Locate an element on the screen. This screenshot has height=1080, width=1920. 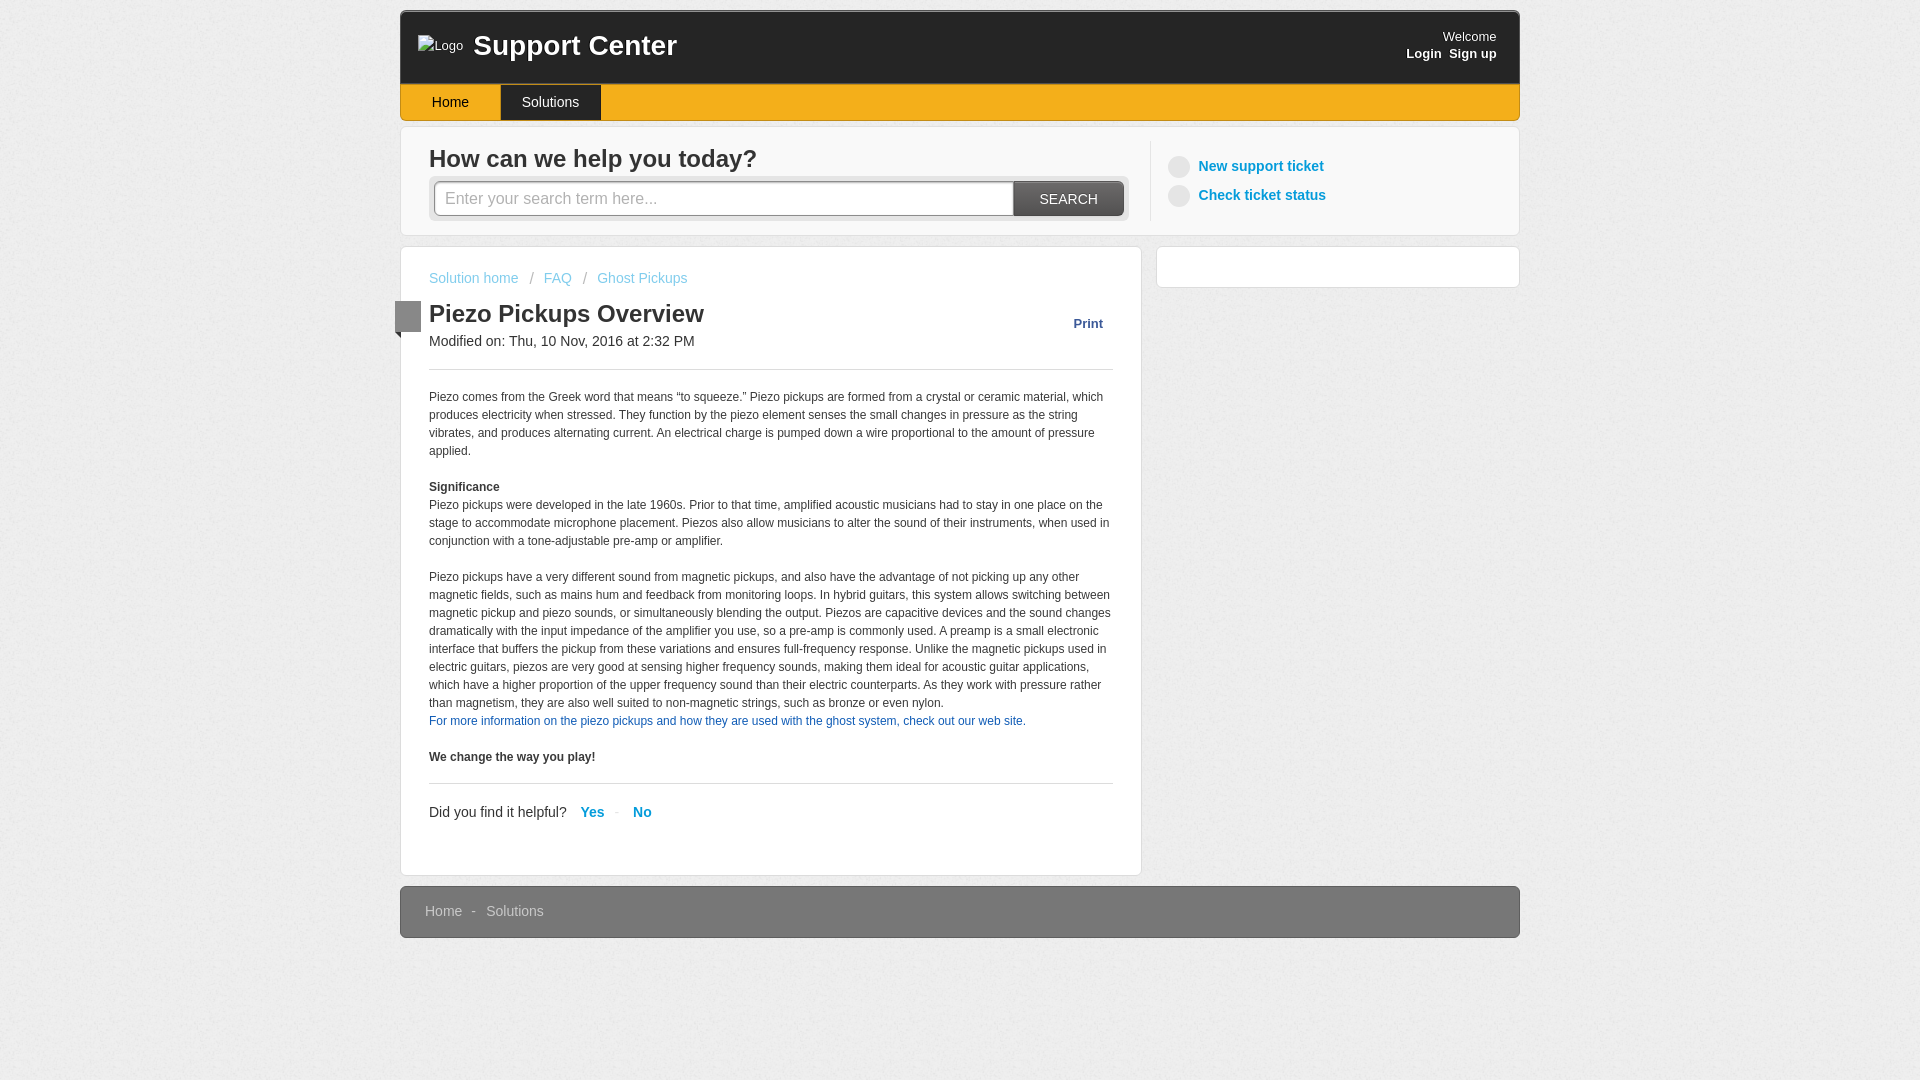
Ghost Pickups is located at coordinates (635, 278).